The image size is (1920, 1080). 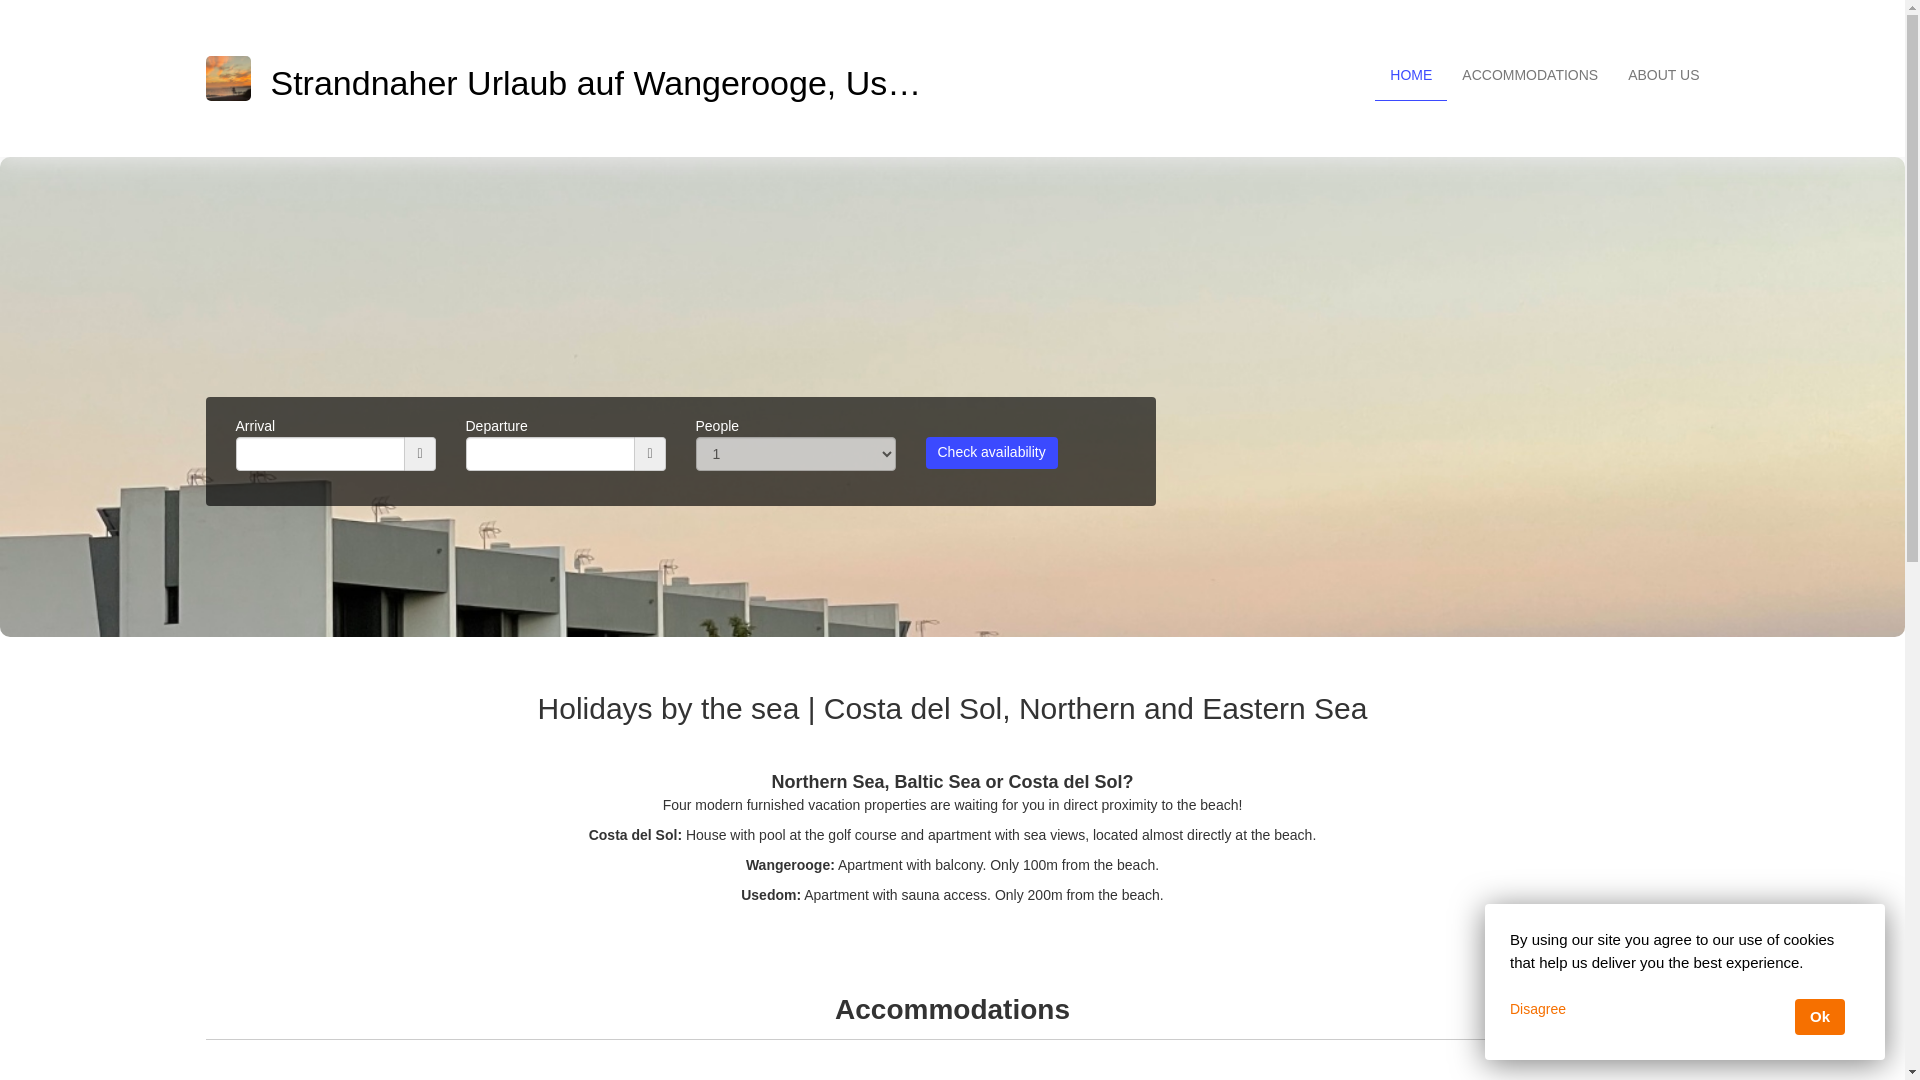 What do you see at coordinates (1684, 1009) in the screenshot?
I see `Close` at bounding box center [1684, 1009].